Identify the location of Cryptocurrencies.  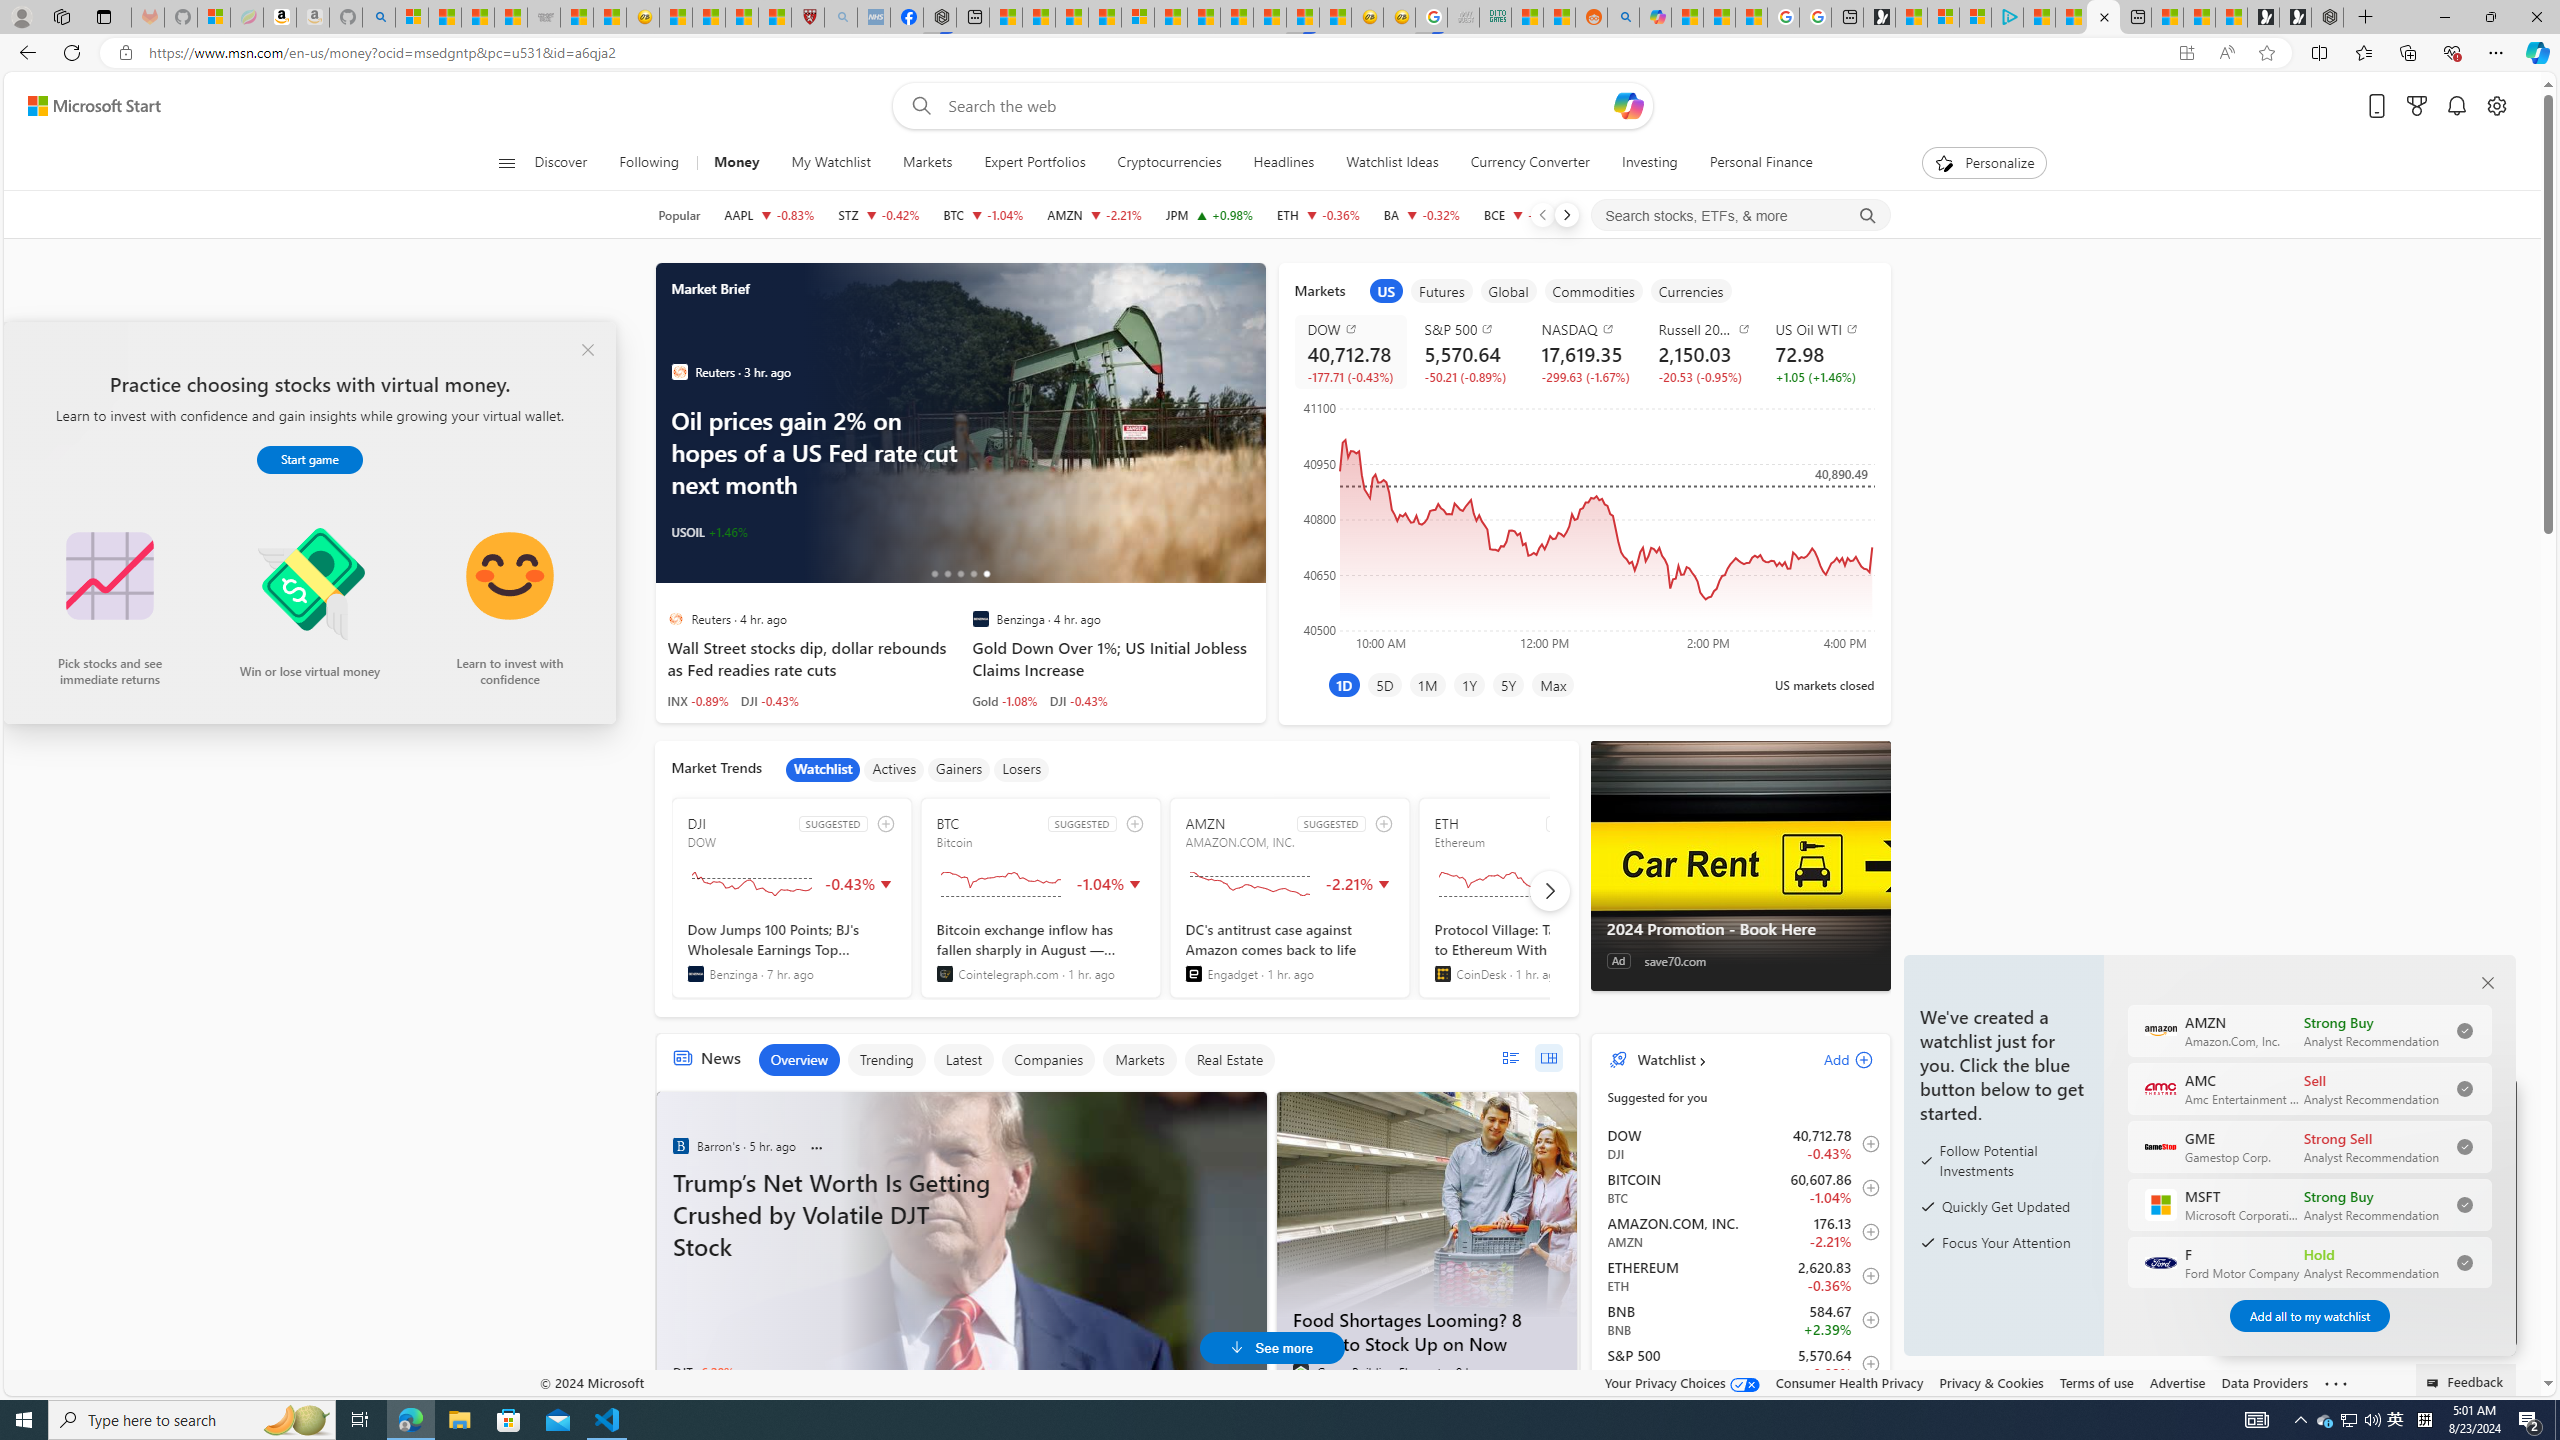
(1170, 163).